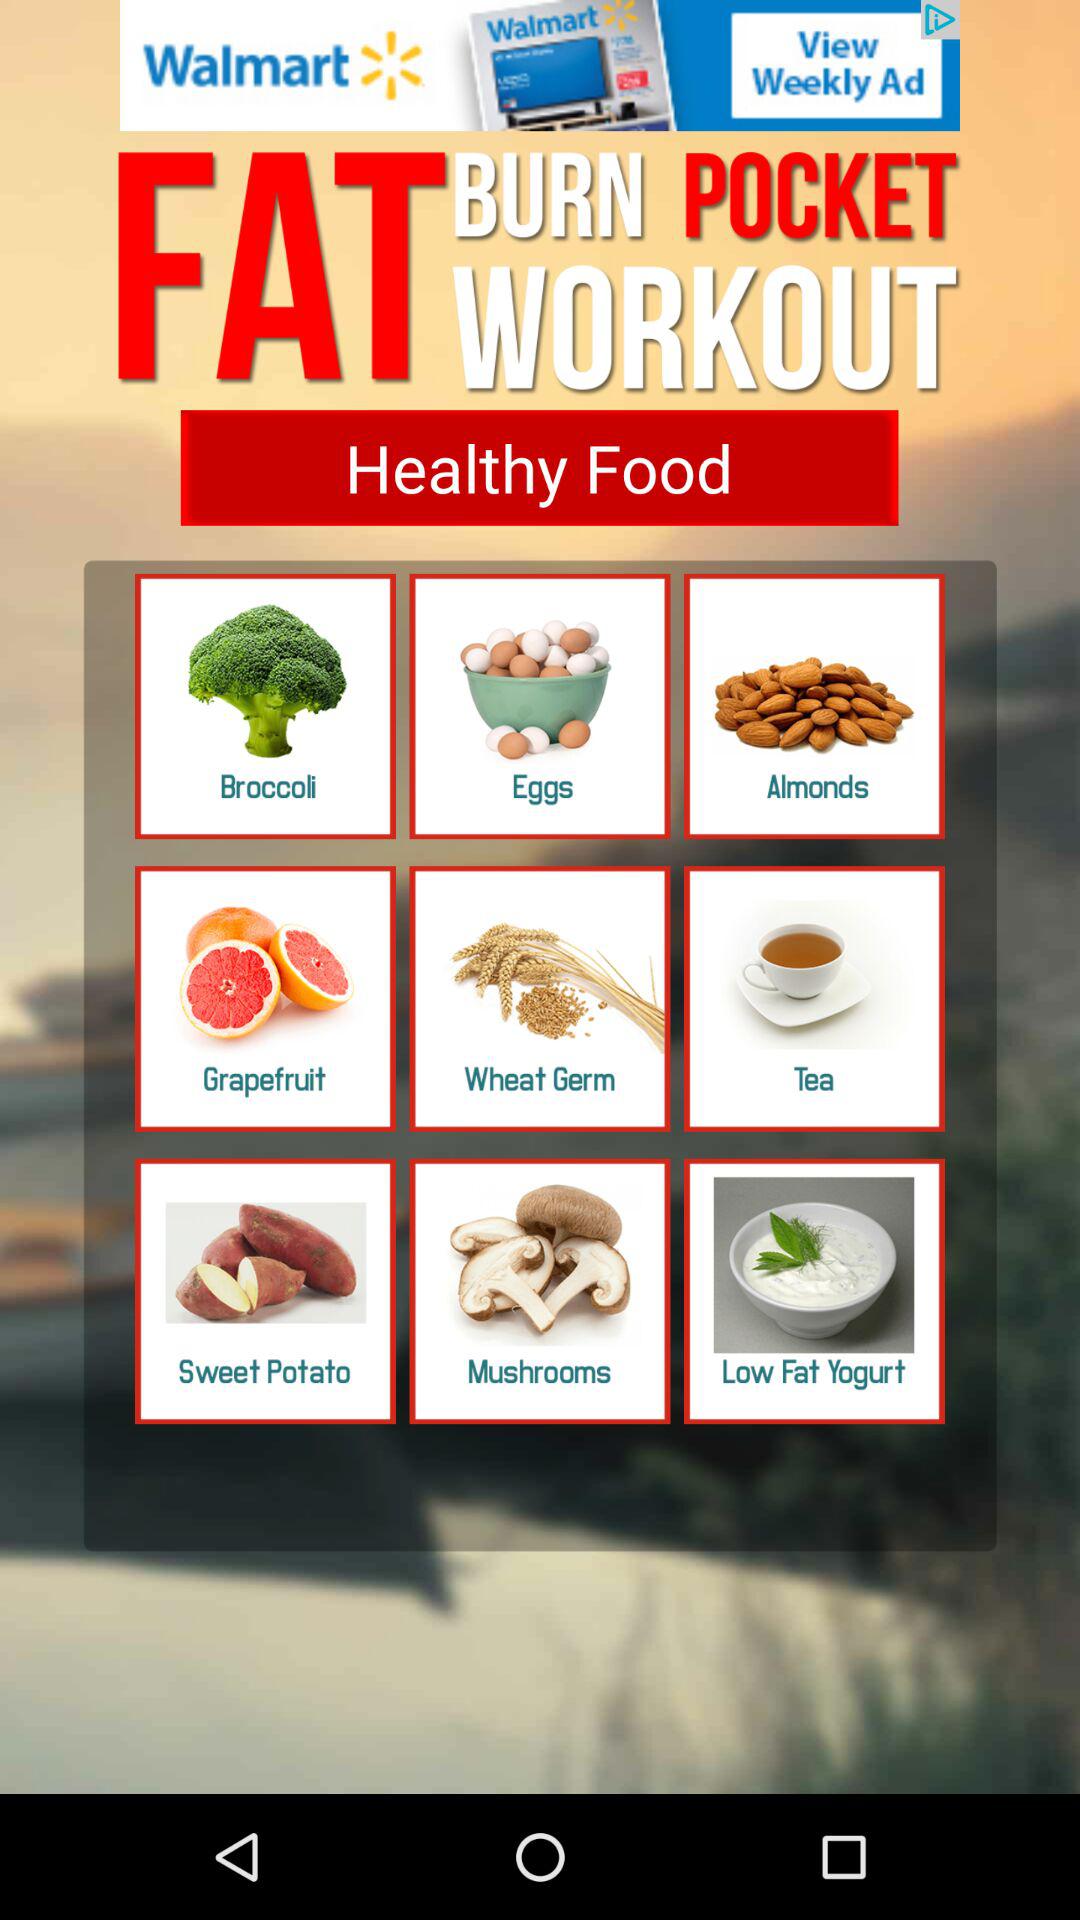  I want to click on select button, so click(539, 468).